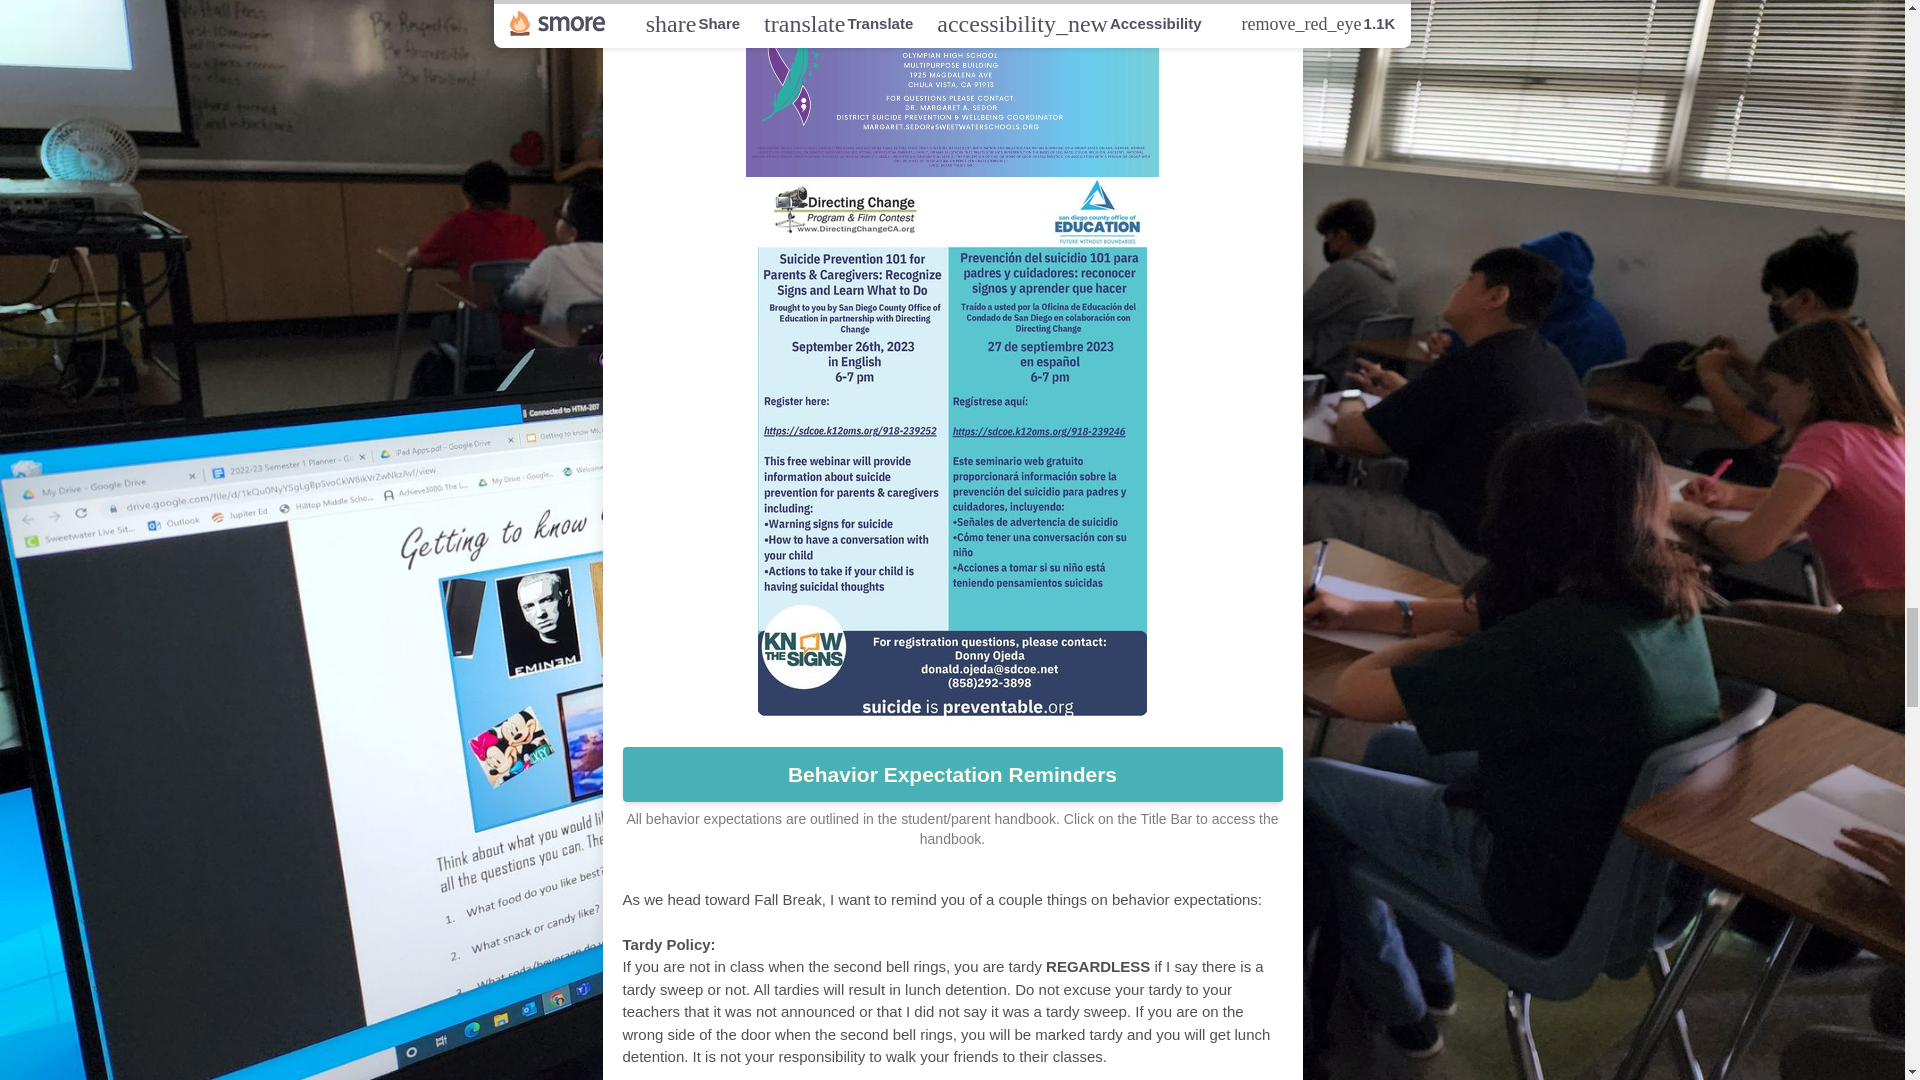 The image size is (1920, 1080). I want to click on Behavior Expectation Reminders, so click(952, 775).